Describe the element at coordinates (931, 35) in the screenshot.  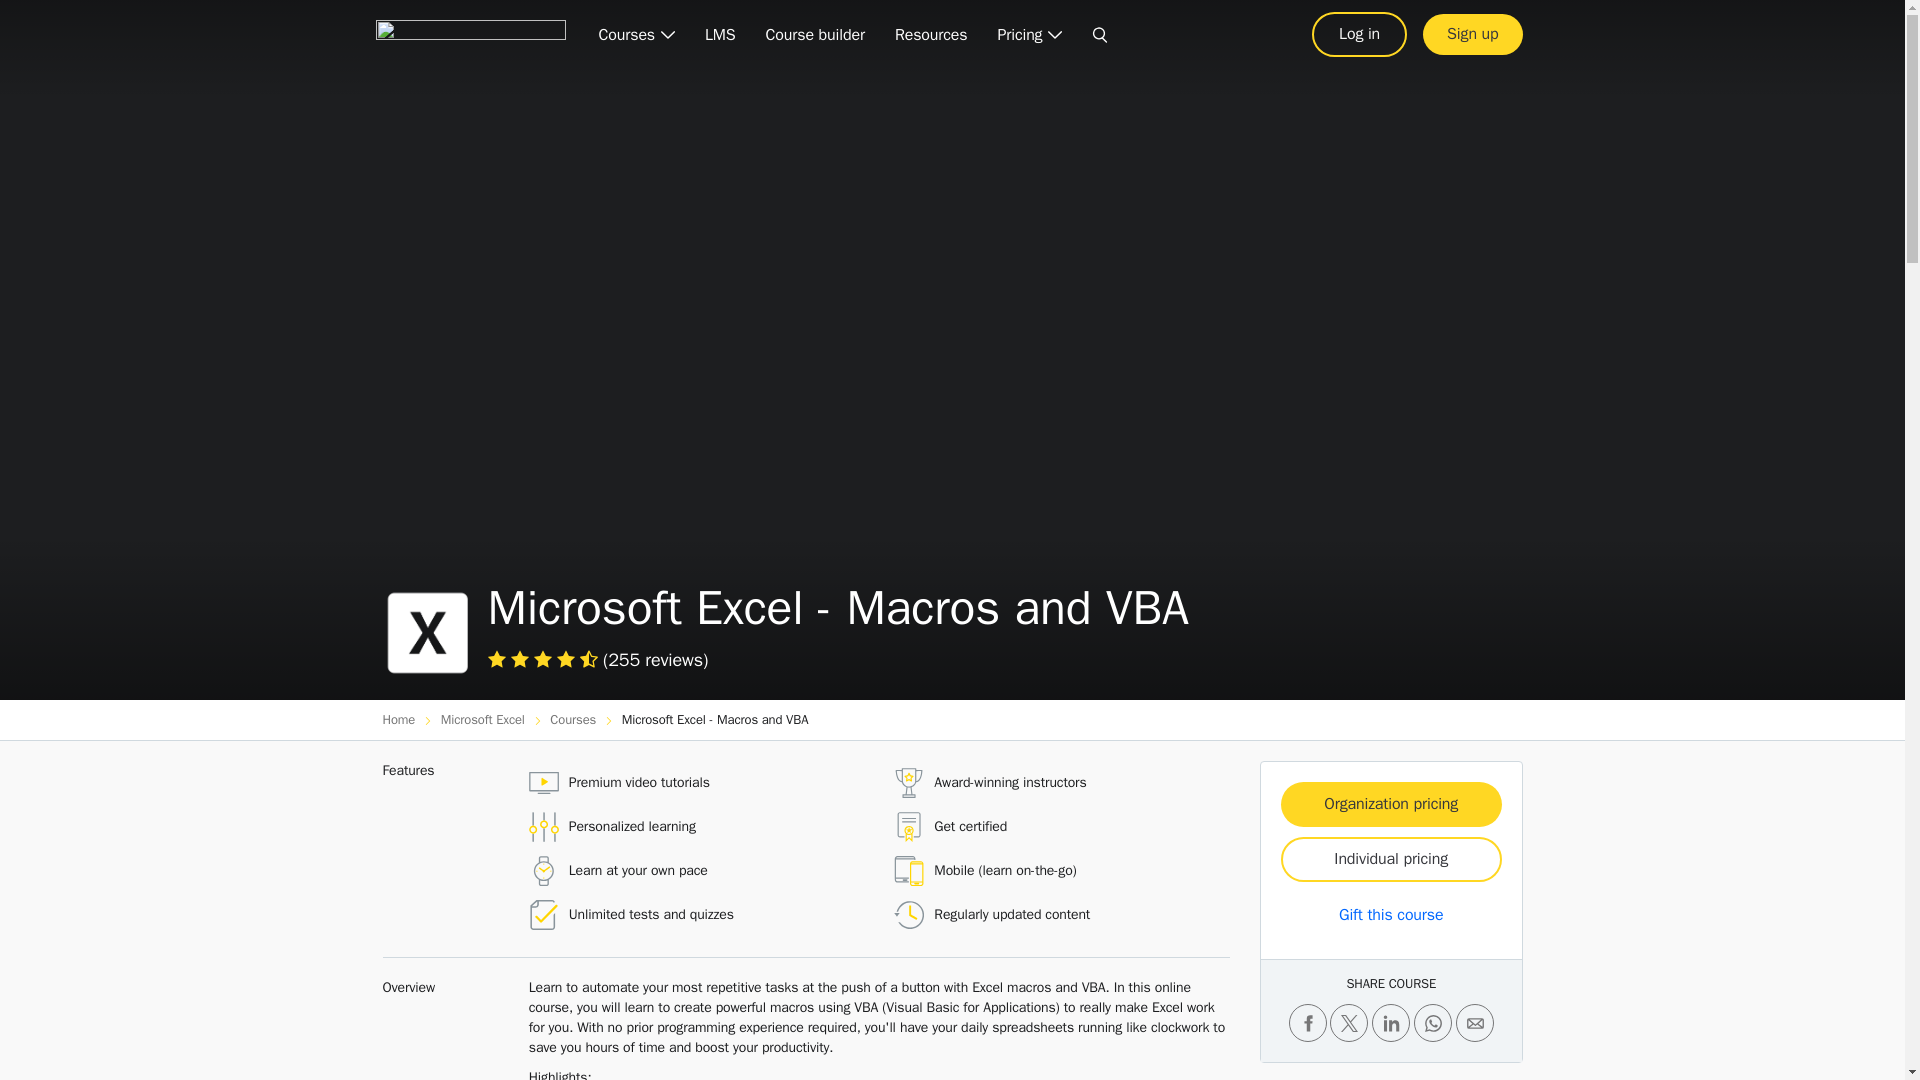
I see `Resources` at that location.